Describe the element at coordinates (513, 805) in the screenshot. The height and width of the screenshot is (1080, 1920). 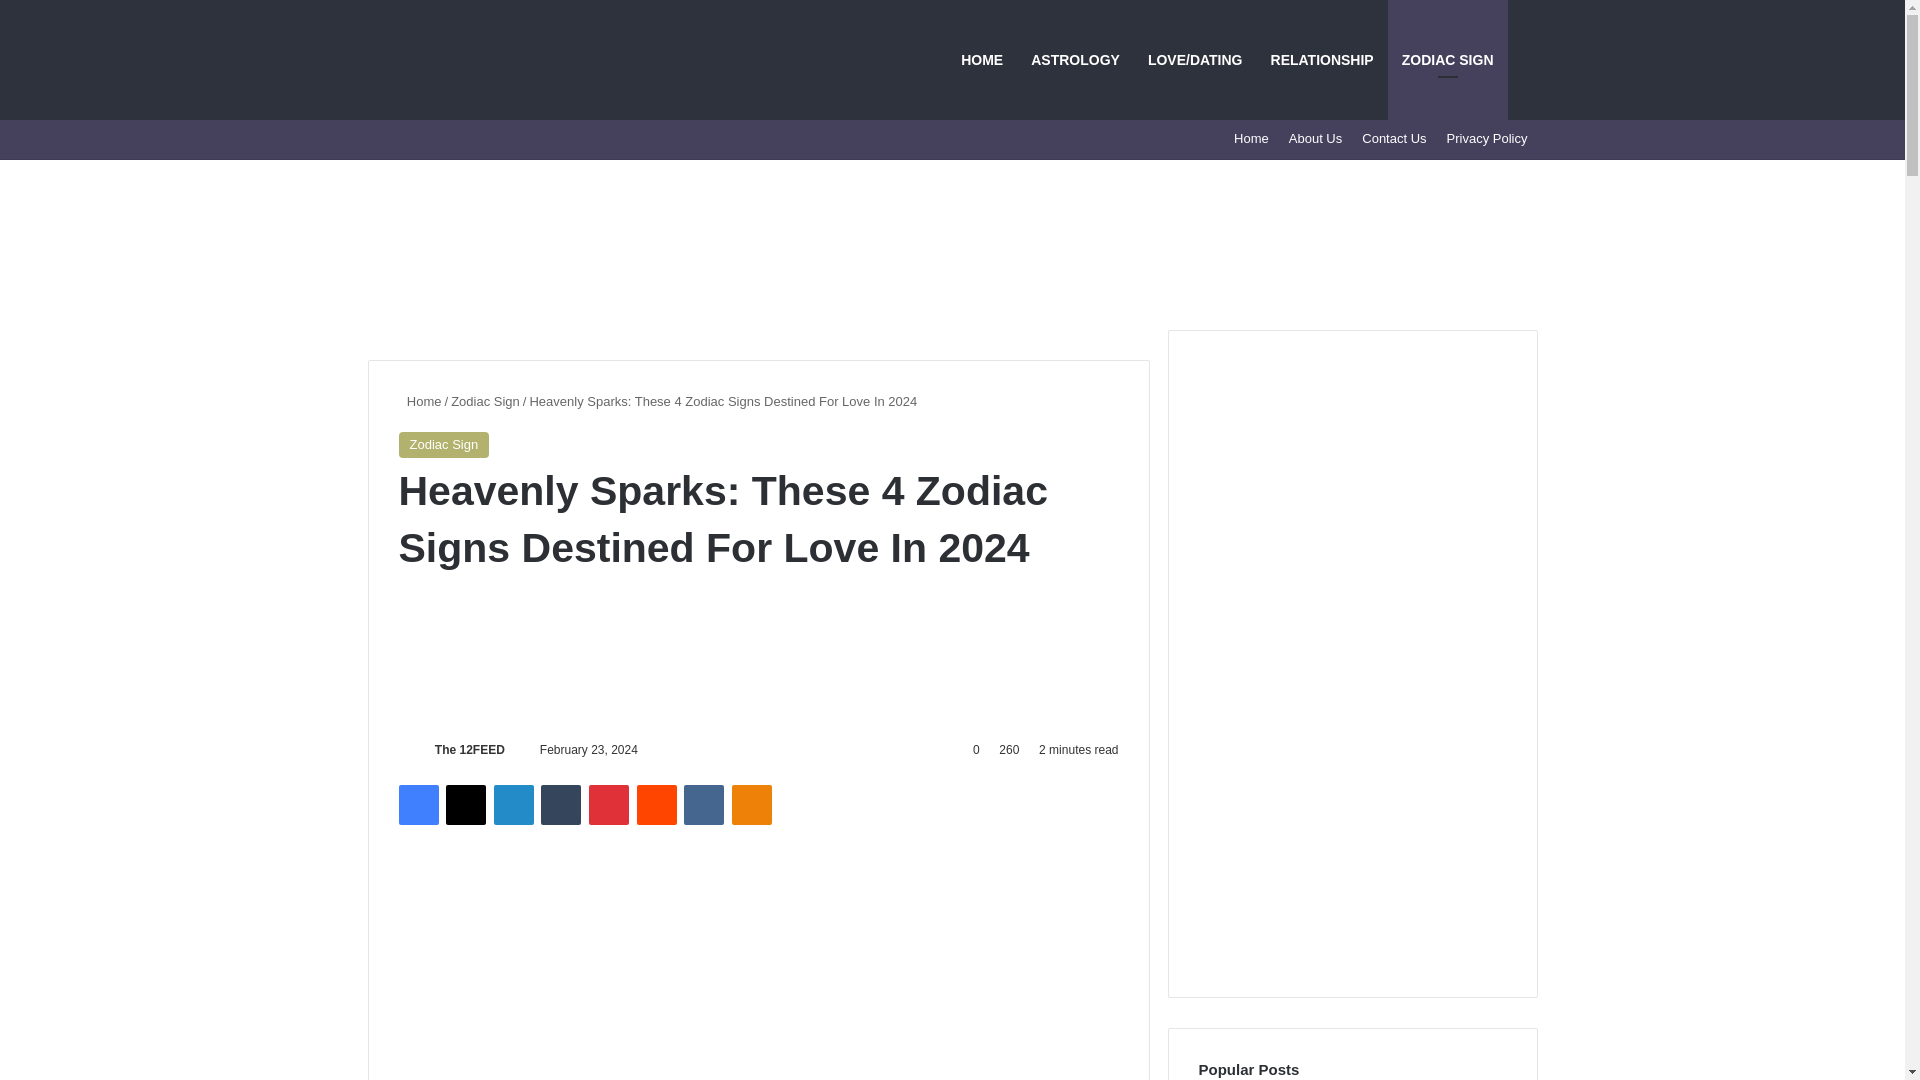
I see `LinkedIn` at that location.